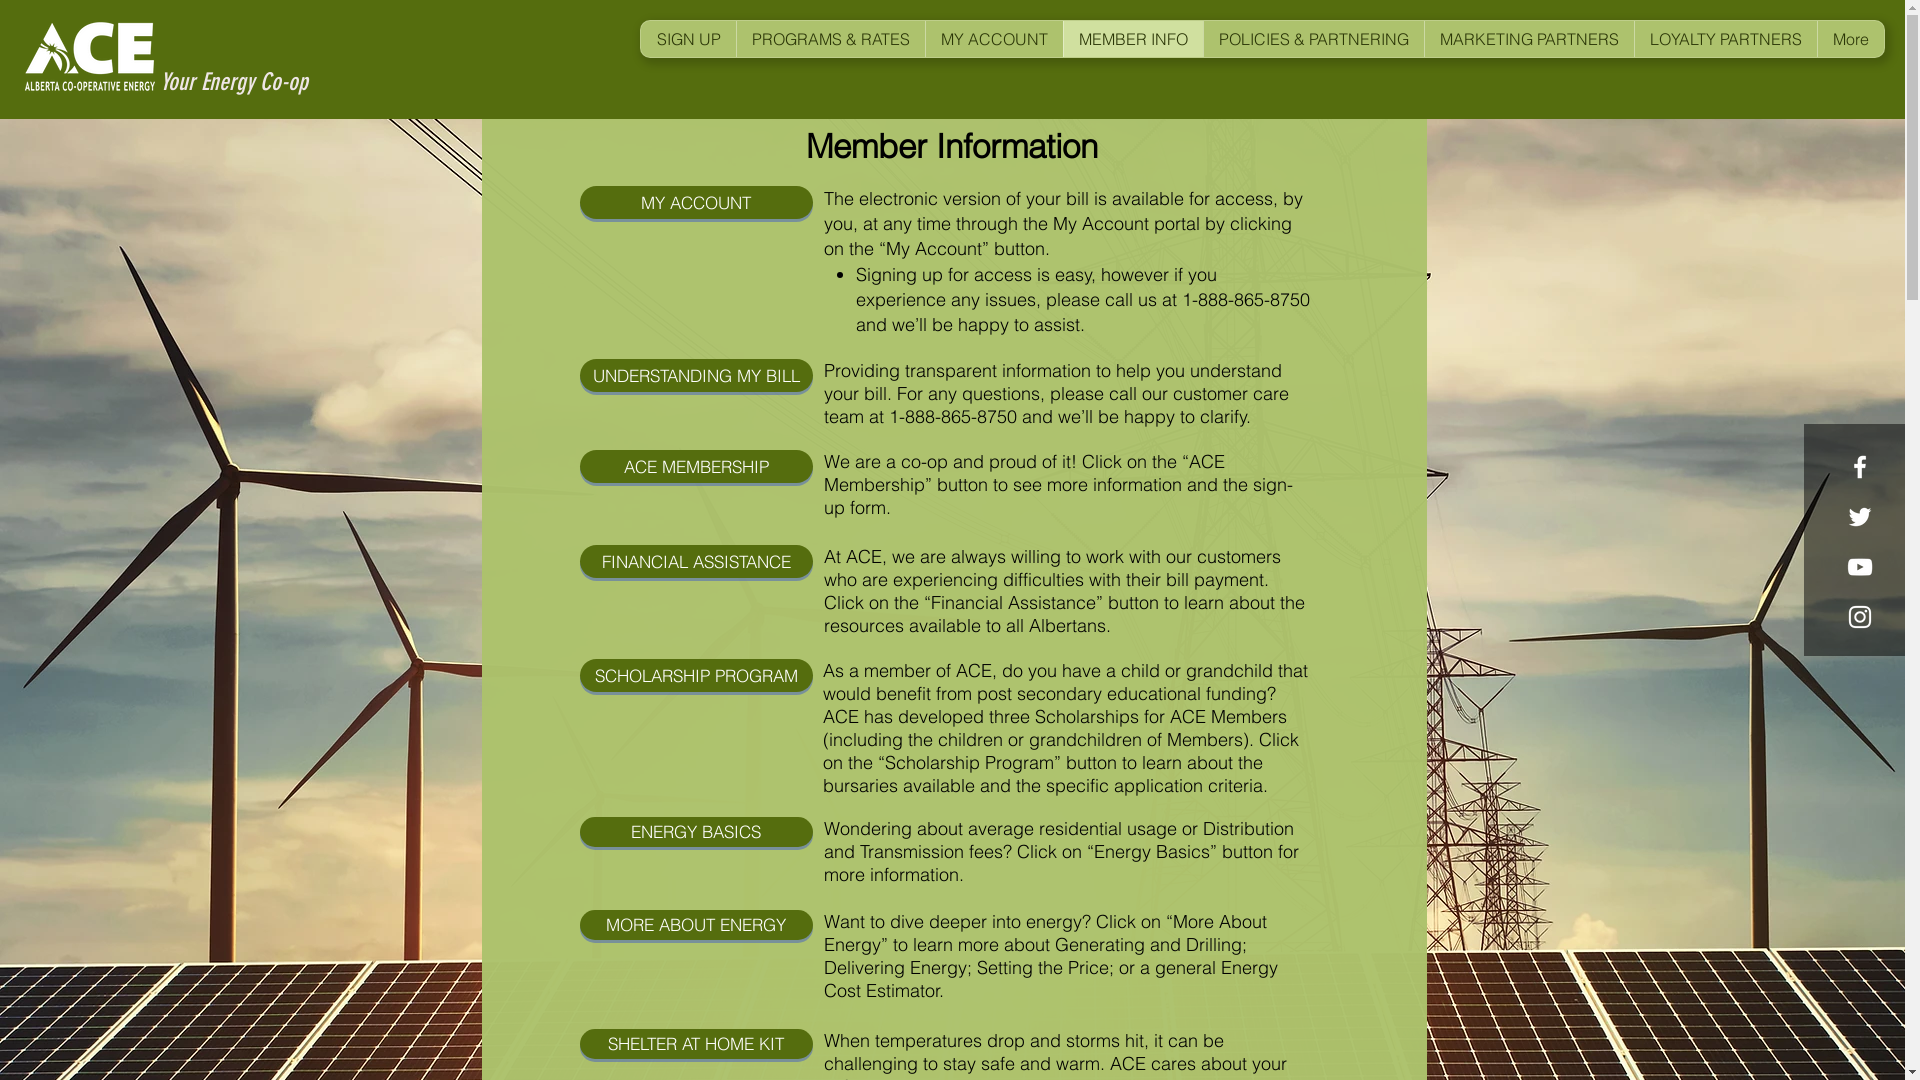  What do you see at coordinates (696, 562) in the screenshot?
I see `FINANCIAL ASSISTANCE` at bounding box center [696, 562].